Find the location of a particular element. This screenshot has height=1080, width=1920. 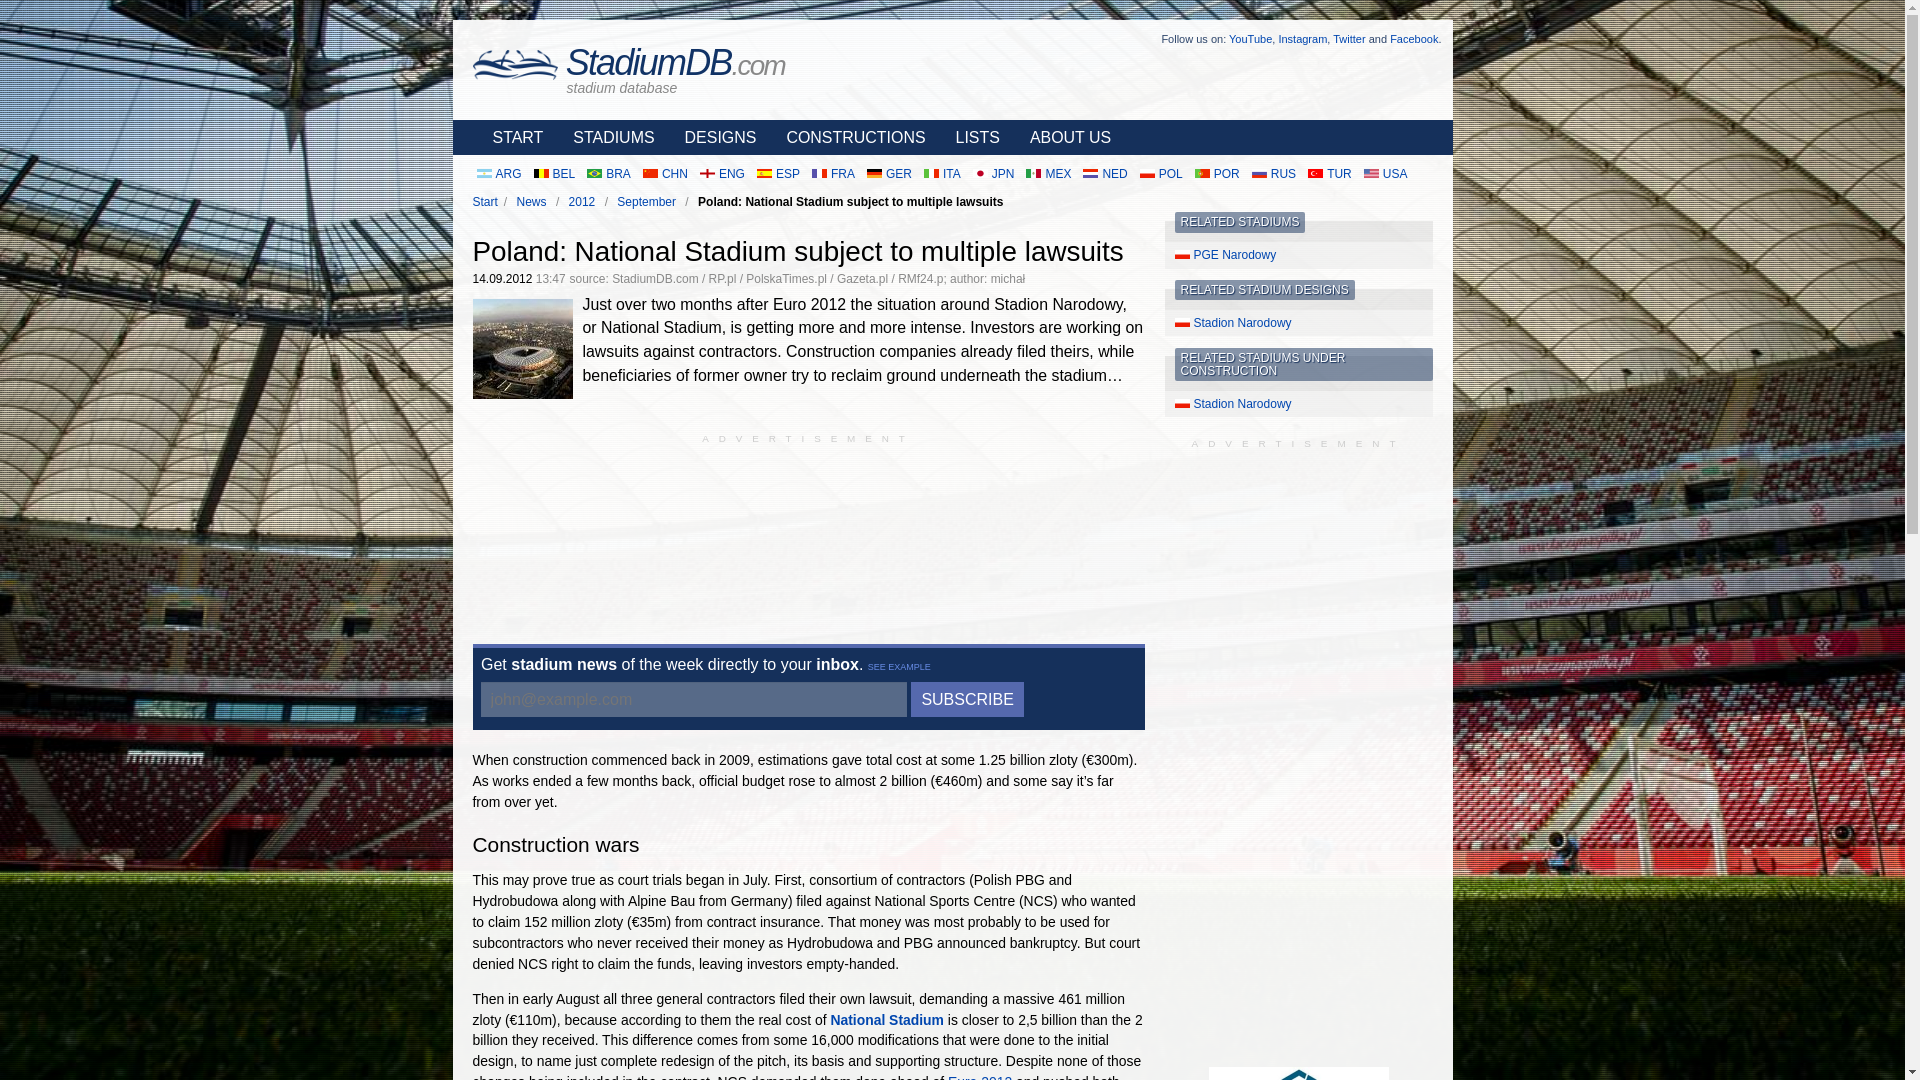

STADIUMS is located at coordinates (608, 137).